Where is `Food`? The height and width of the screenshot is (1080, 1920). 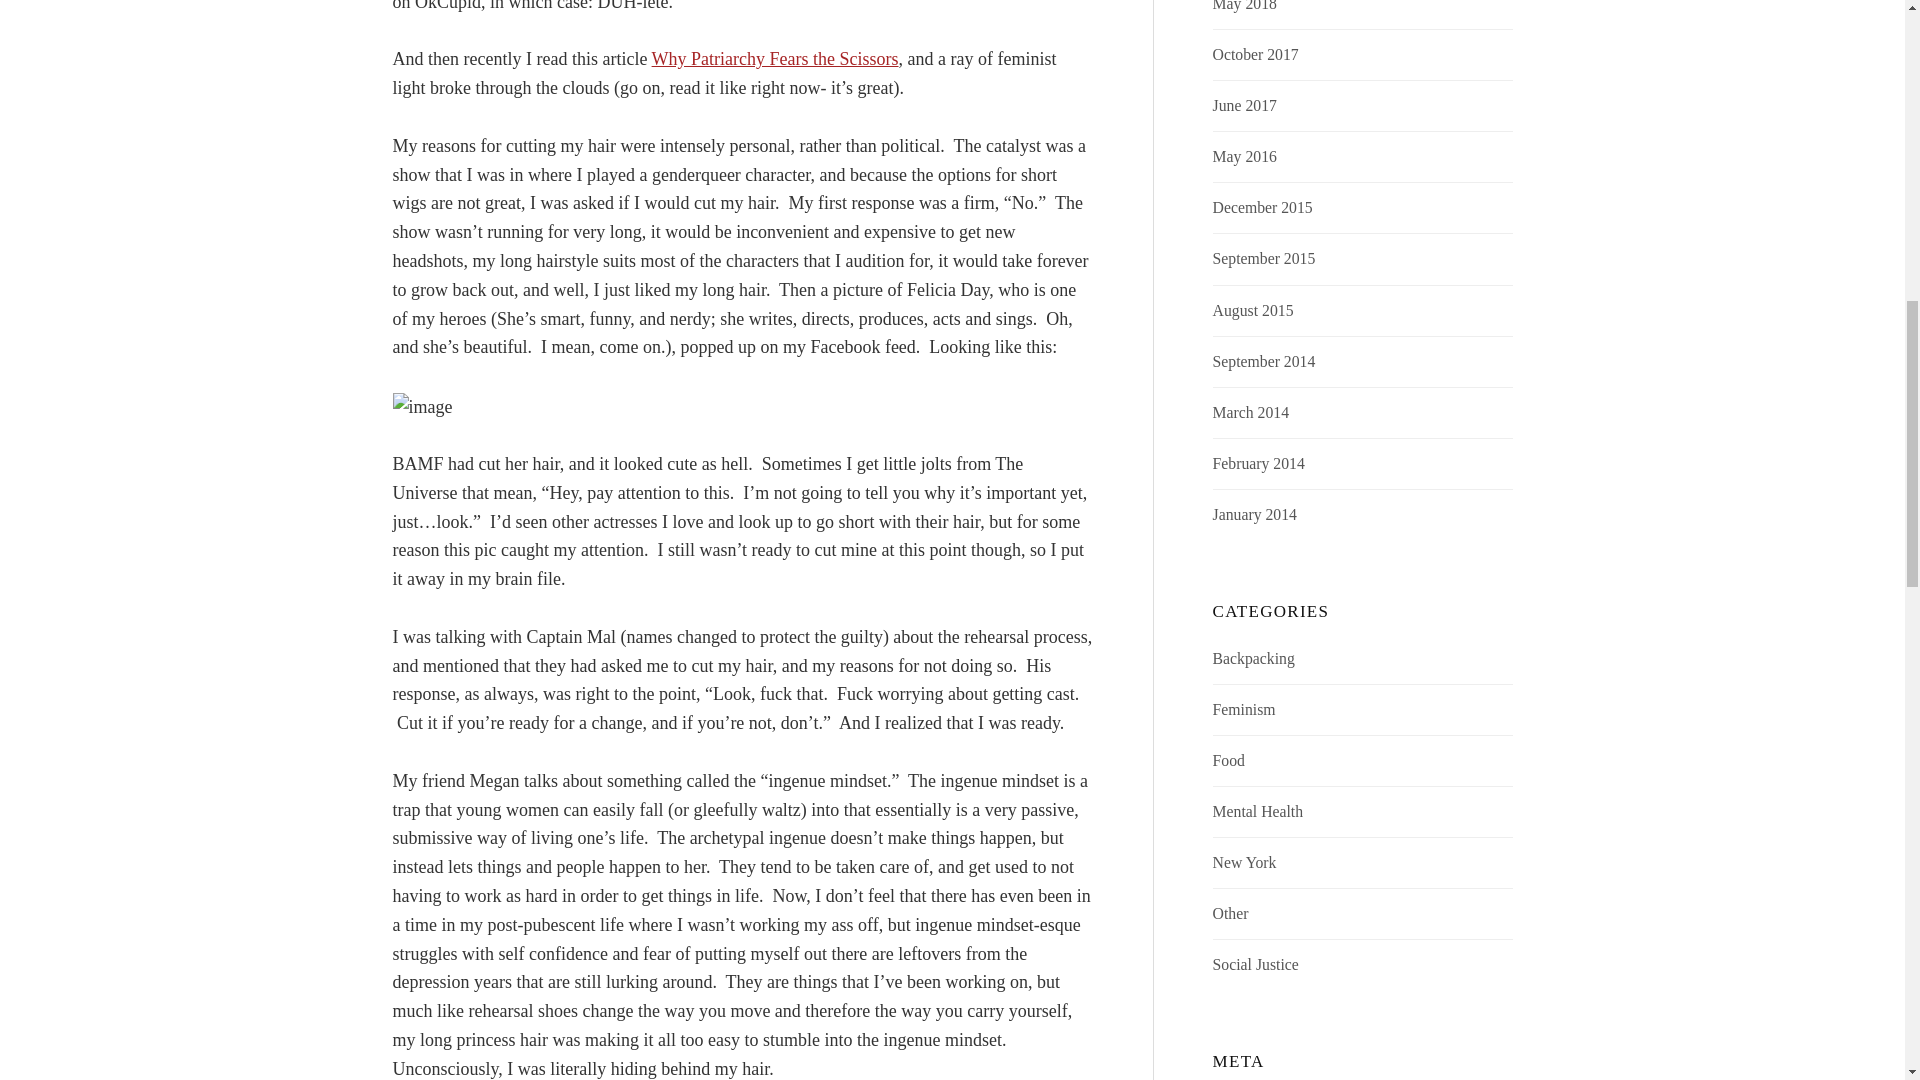 Food is located at coordinates (1228, 760).